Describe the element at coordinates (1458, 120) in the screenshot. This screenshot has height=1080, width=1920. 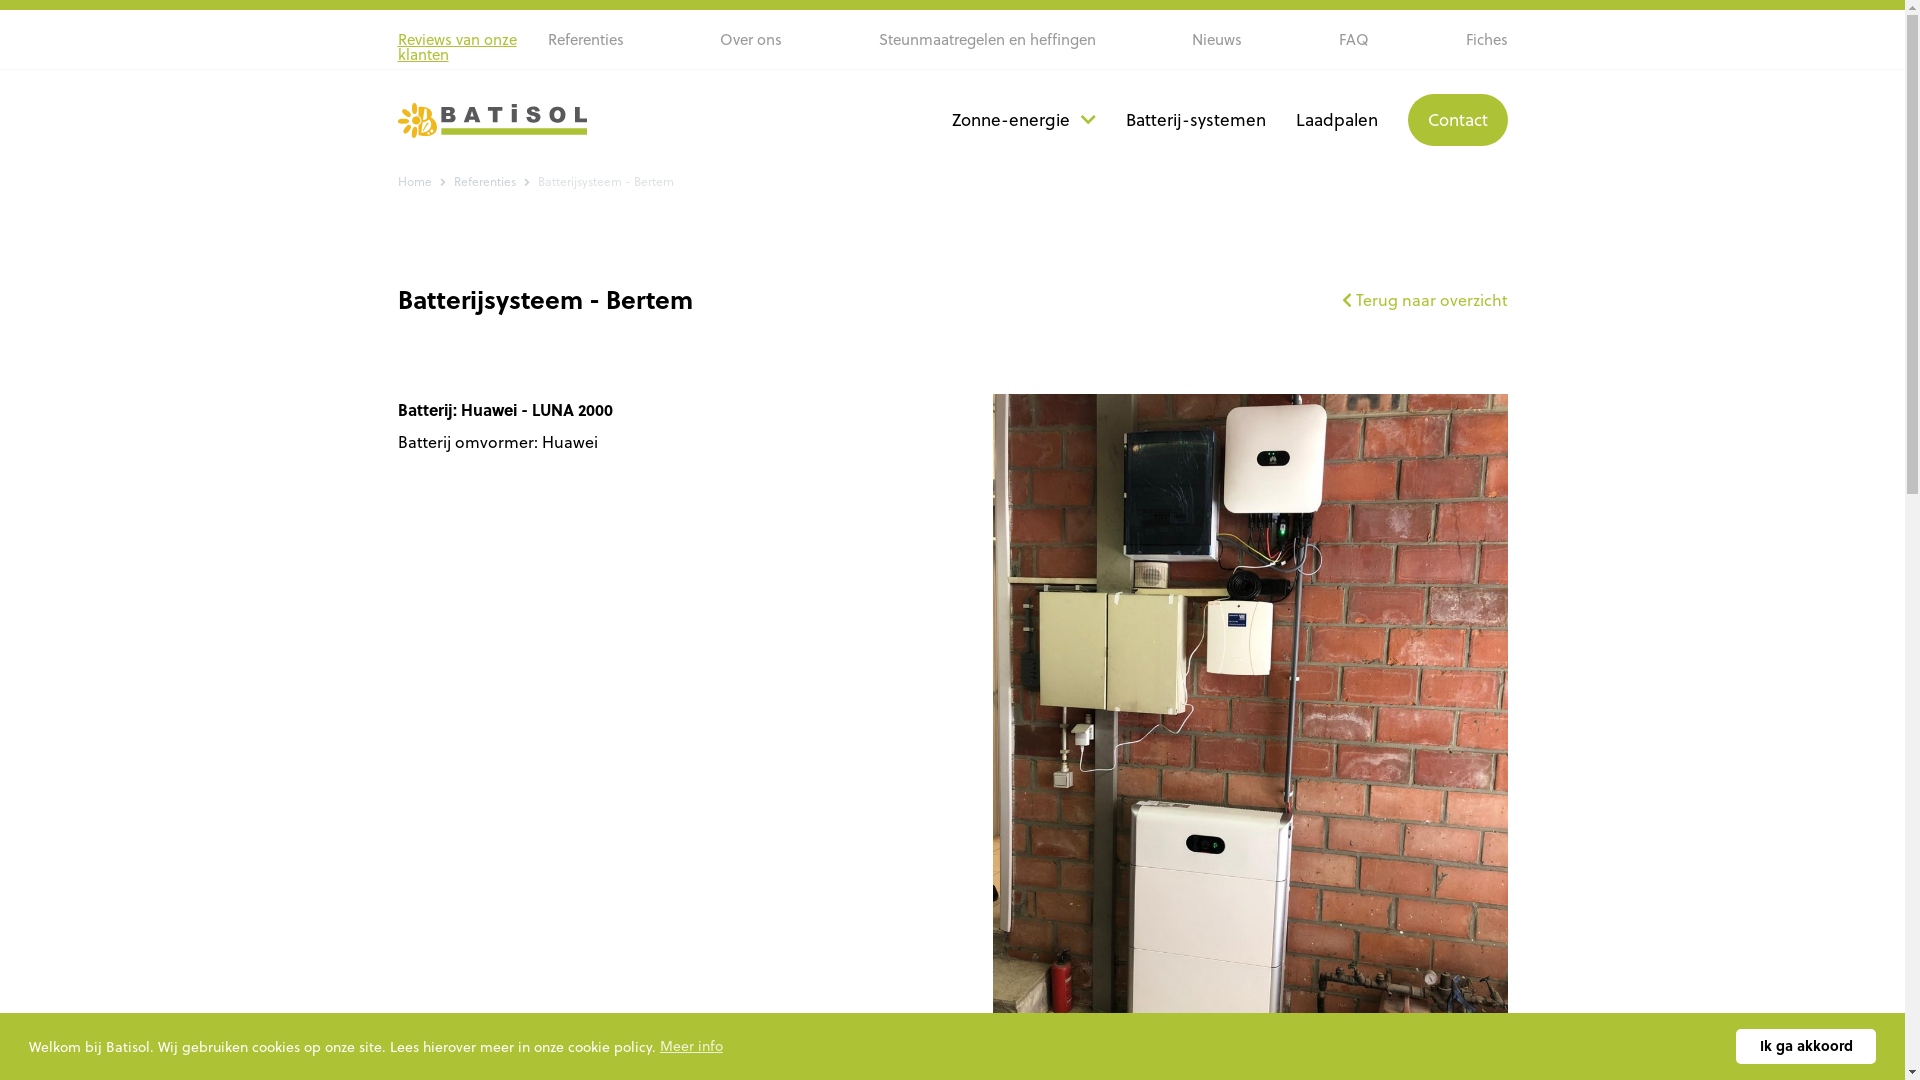
I see `Contact` at that location.